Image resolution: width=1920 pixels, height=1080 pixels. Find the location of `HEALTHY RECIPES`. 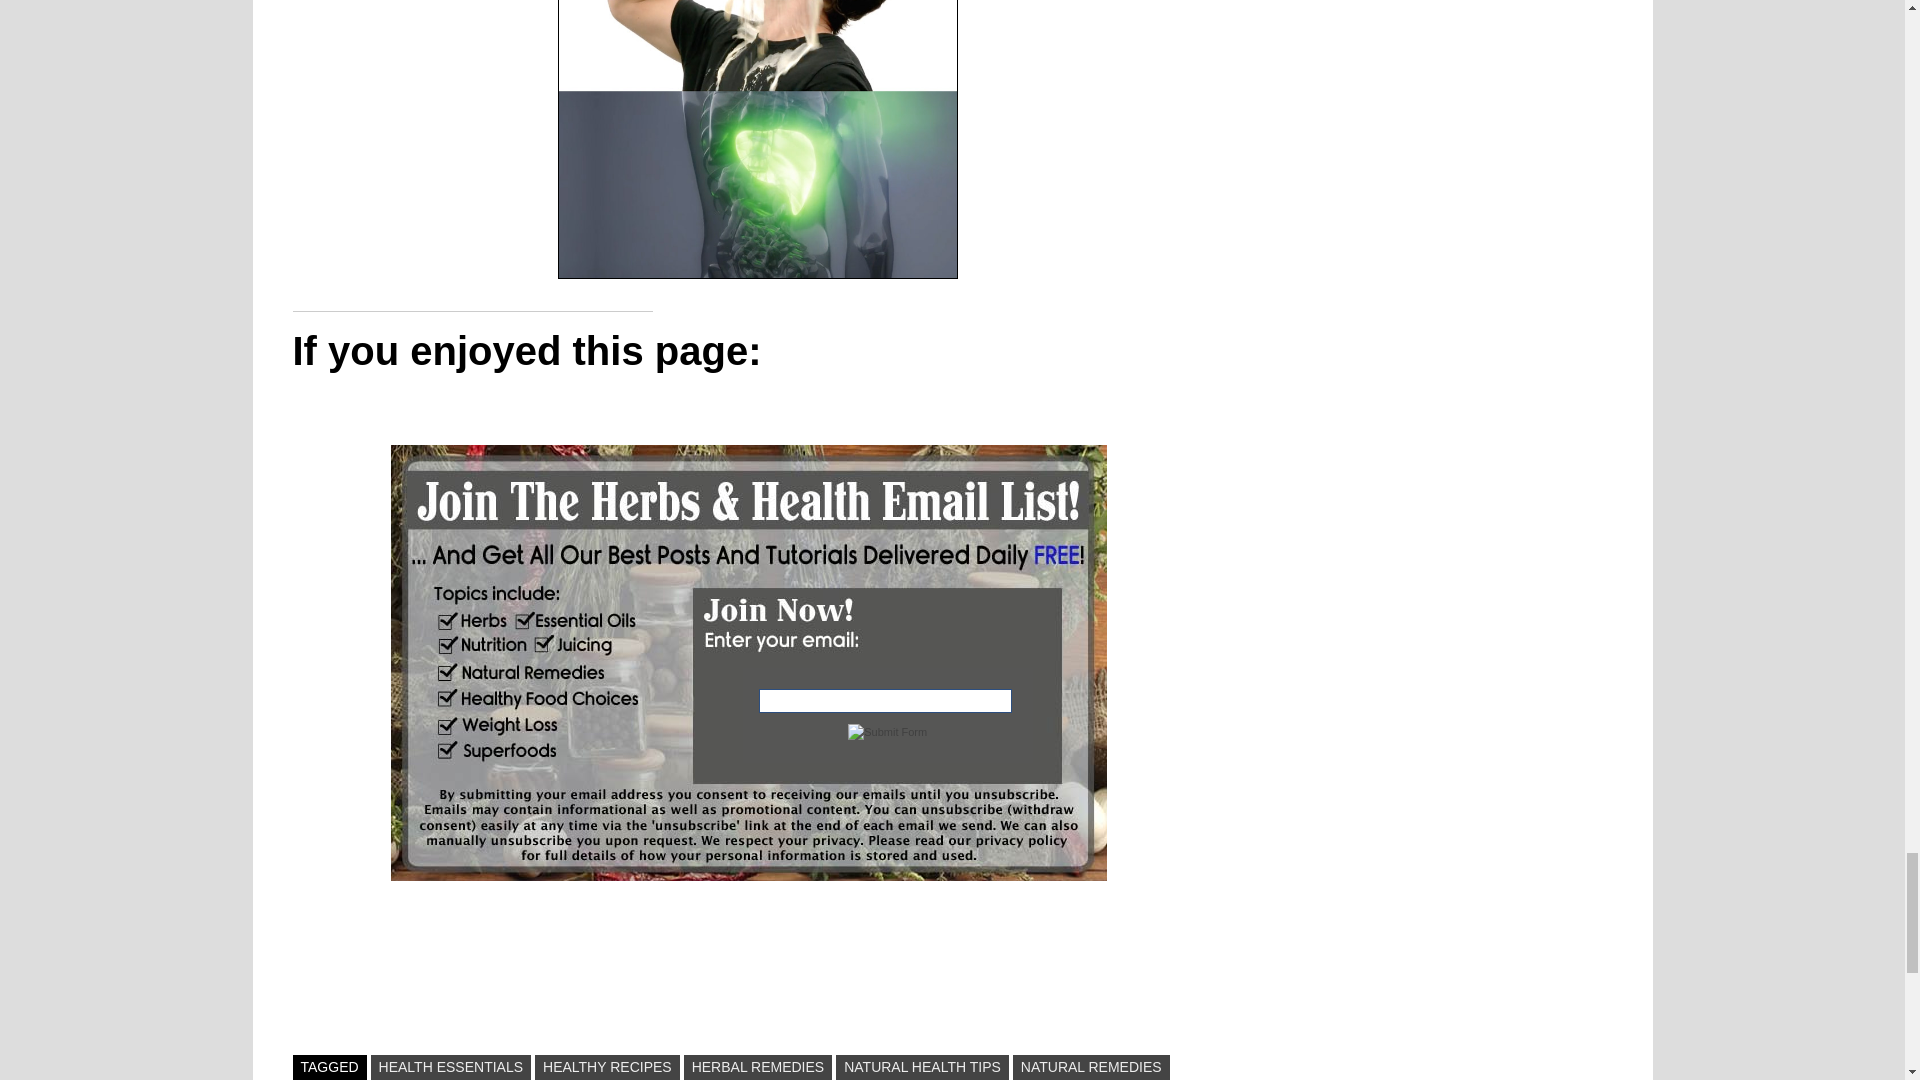

HEALTHY RECIPES is located at coordinates (607, 1068).